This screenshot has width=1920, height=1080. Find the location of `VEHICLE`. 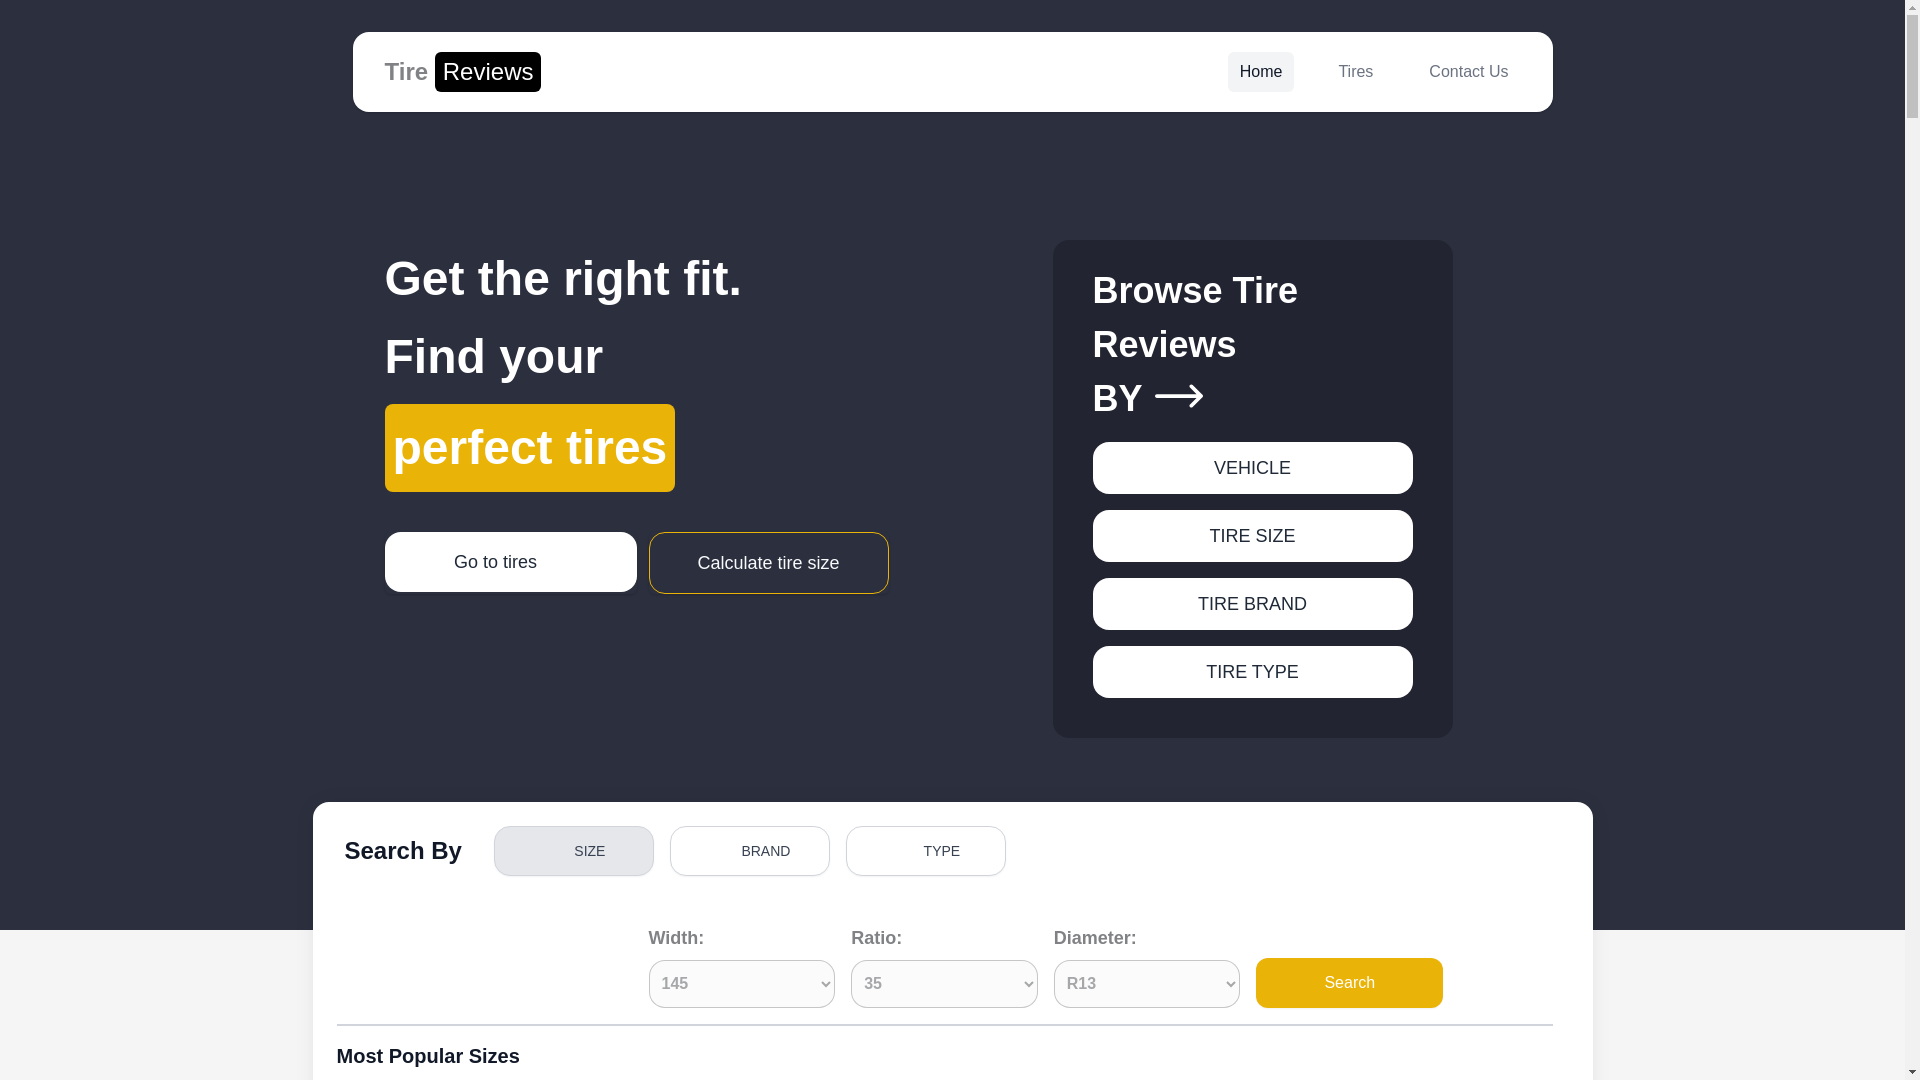

VEHICLE is located at coordinates (1252, 603).